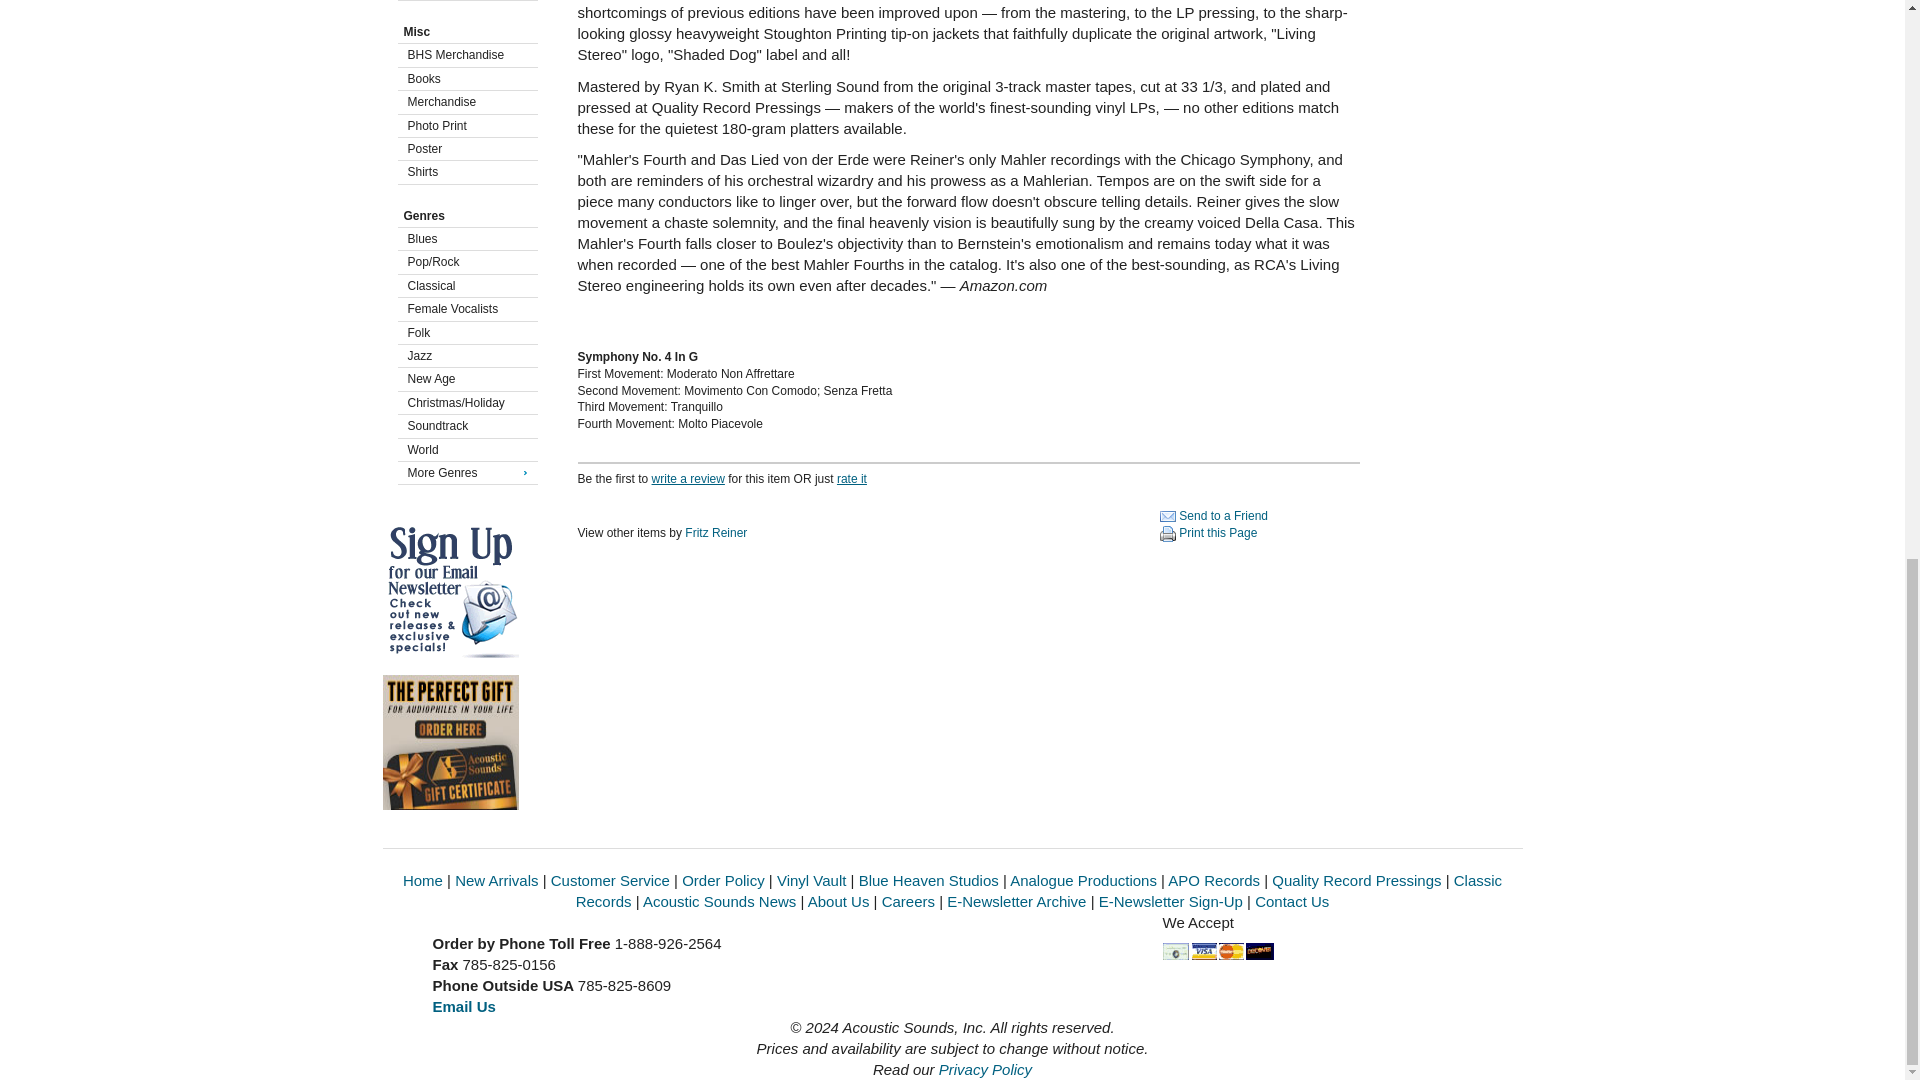  Describe the element at coordinates (462, 216) in the screenshot. I see `Browse Genres` at that location.